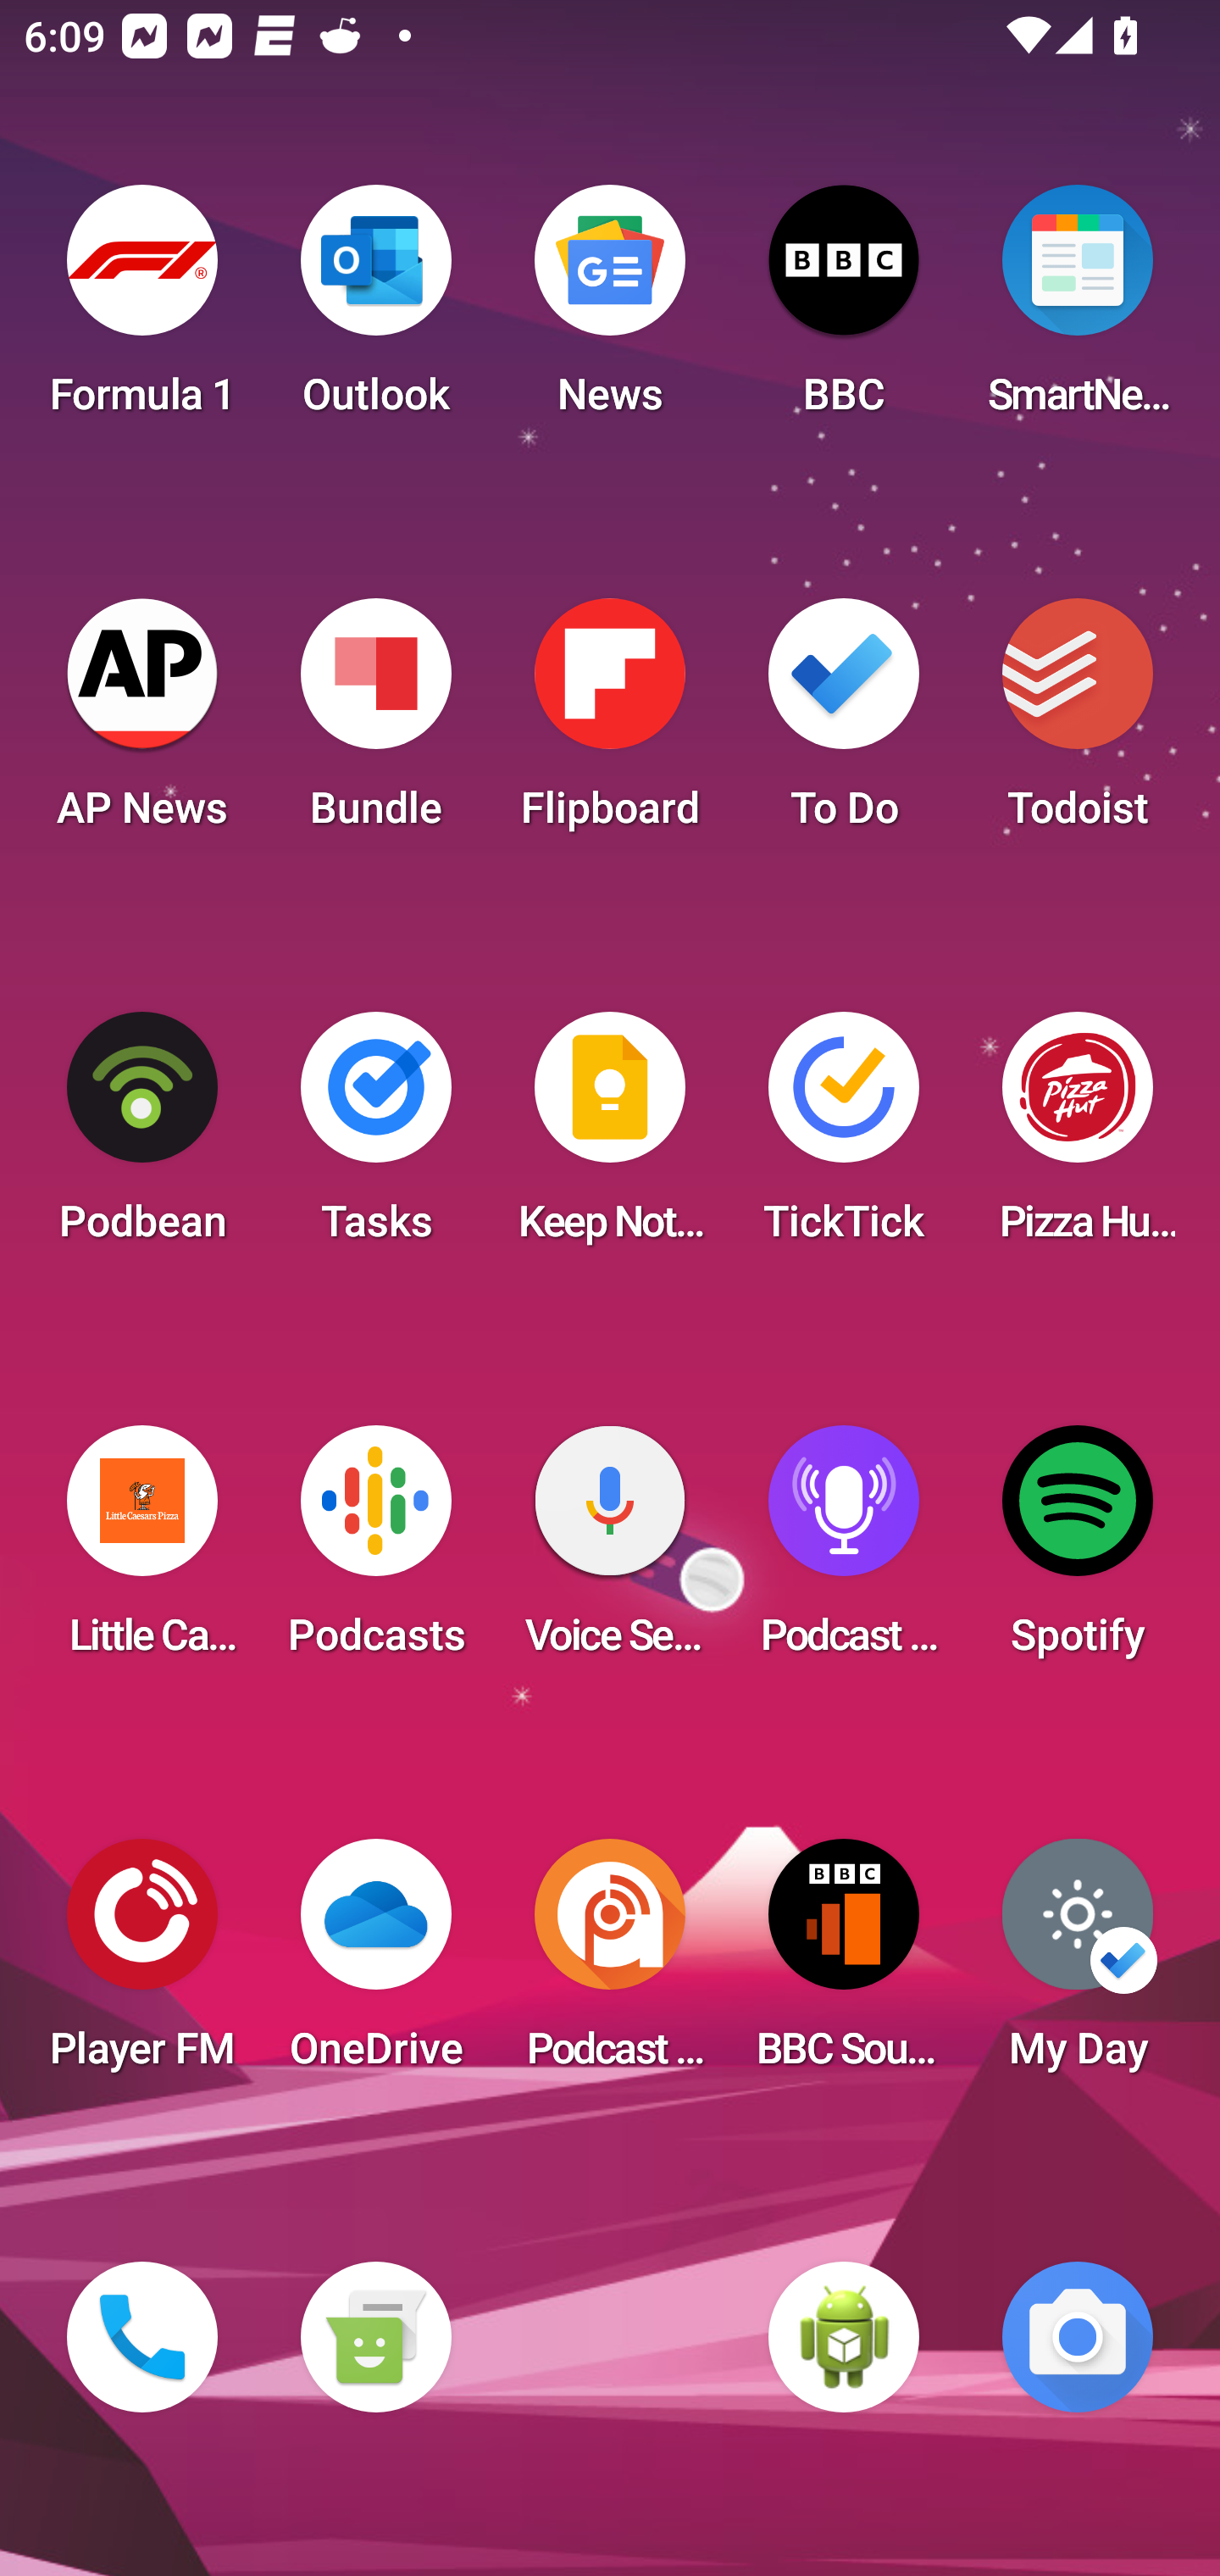 The height and width of the screenshot is (2576, 1220). Describe the element at coordinates (375, 724) in the screenshot. I see `Bundle` at that location.